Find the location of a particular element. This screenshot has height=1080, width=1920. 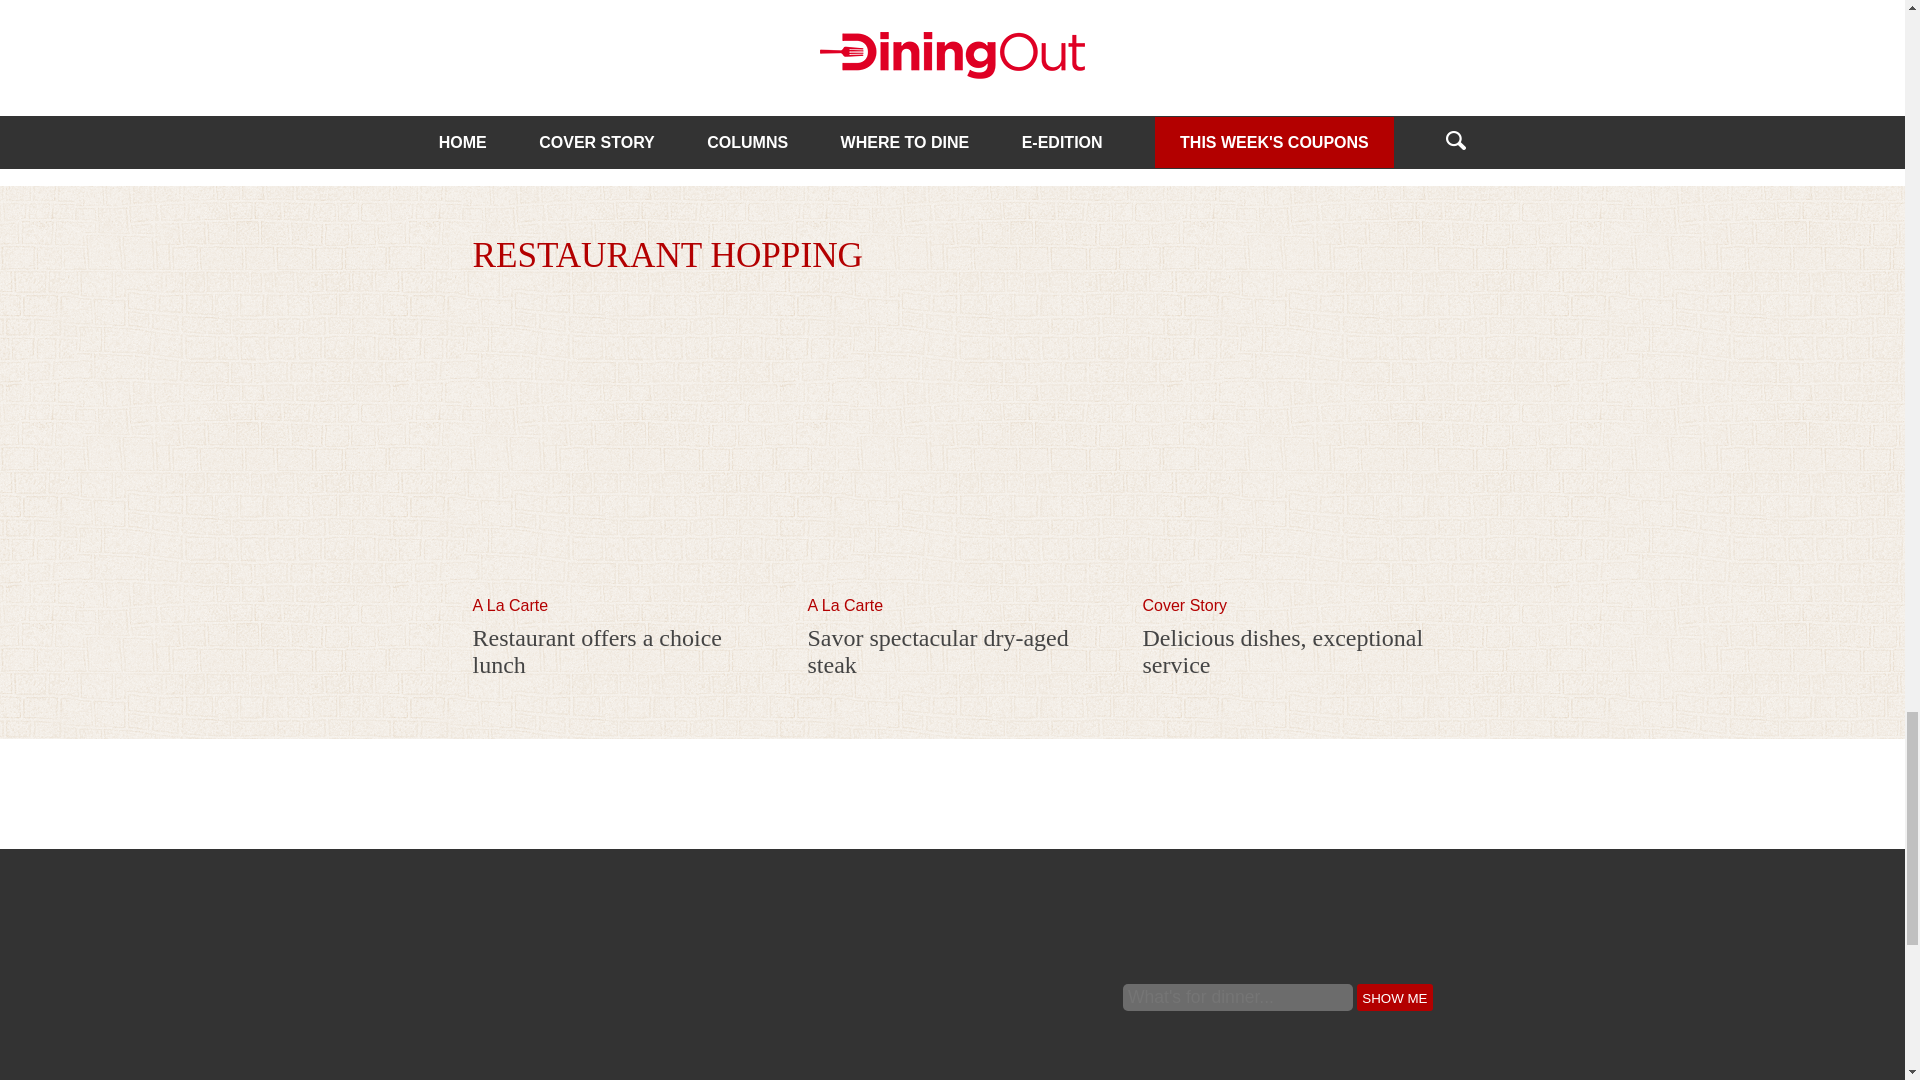

Restaurant offers a choice lunch is located at coordinates (617, 587).